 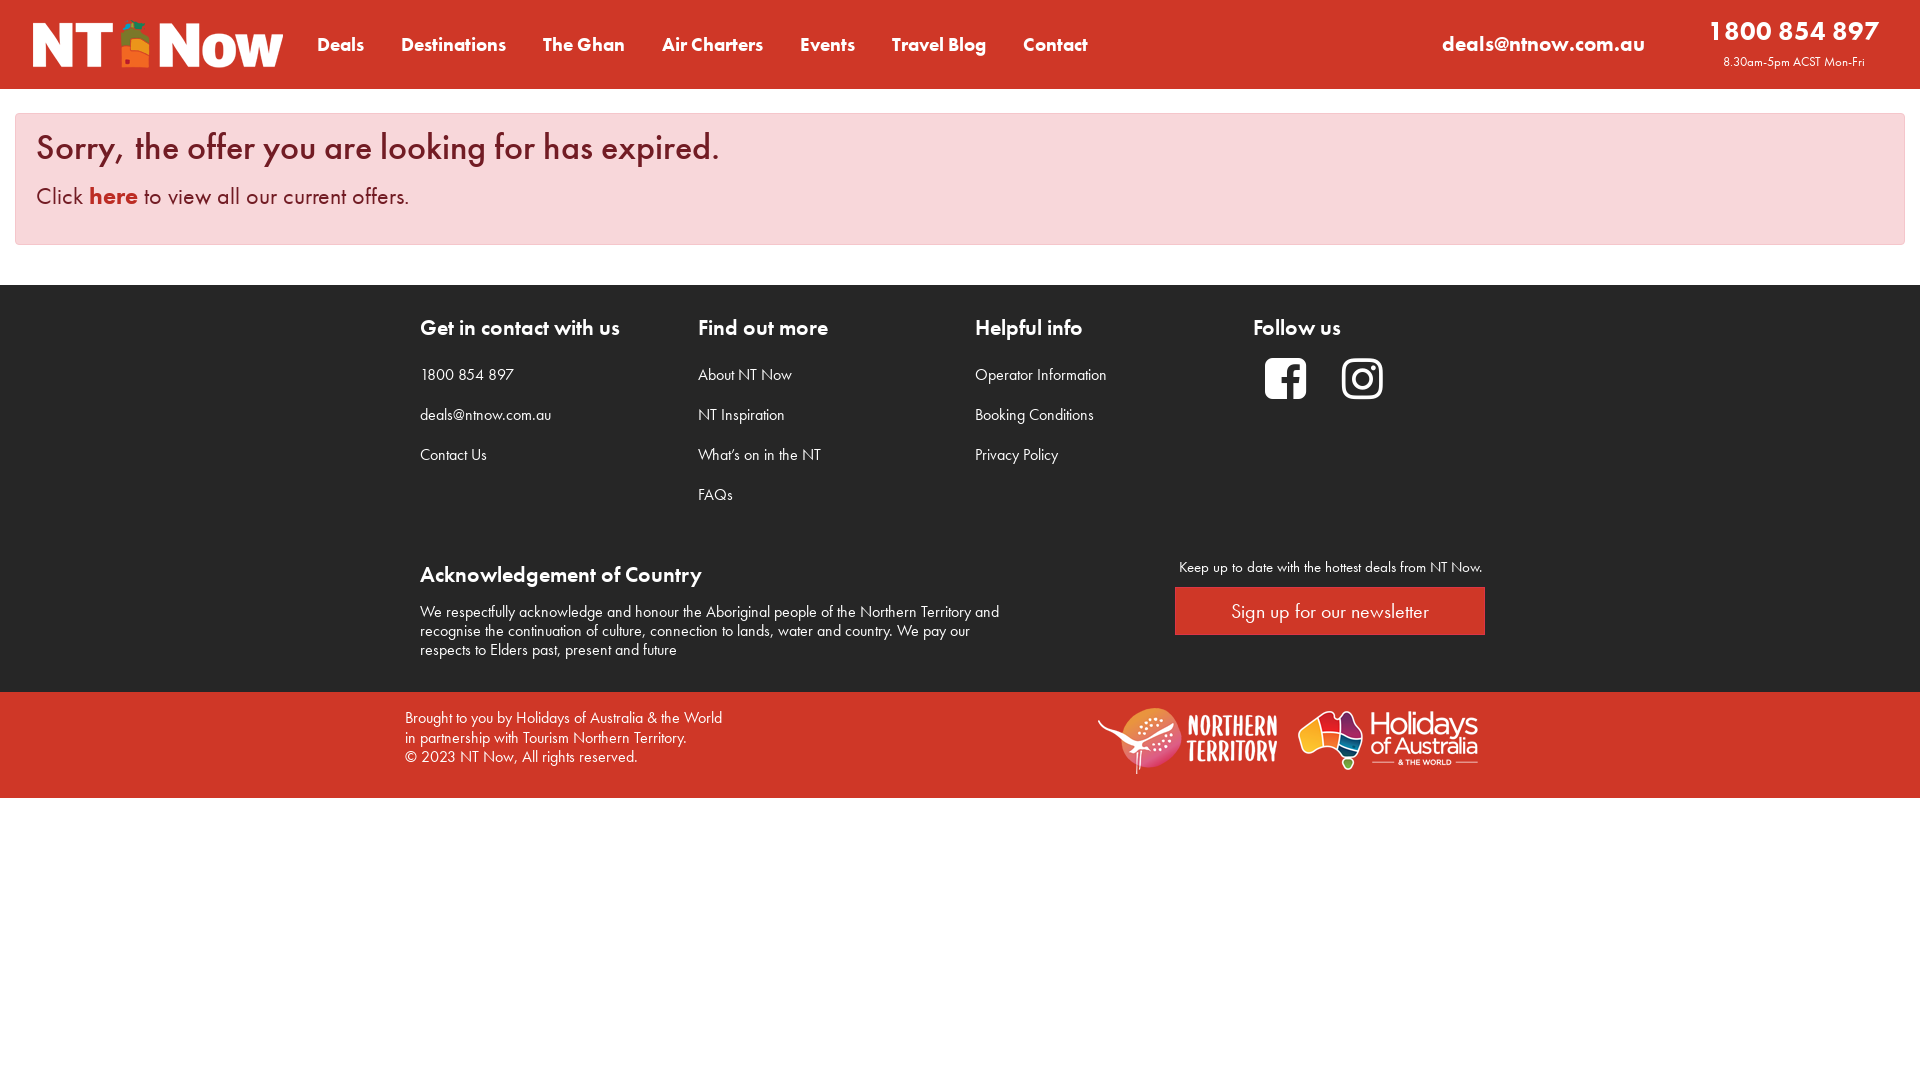 I want to click on Contact Us, so click(x=454, y=454).